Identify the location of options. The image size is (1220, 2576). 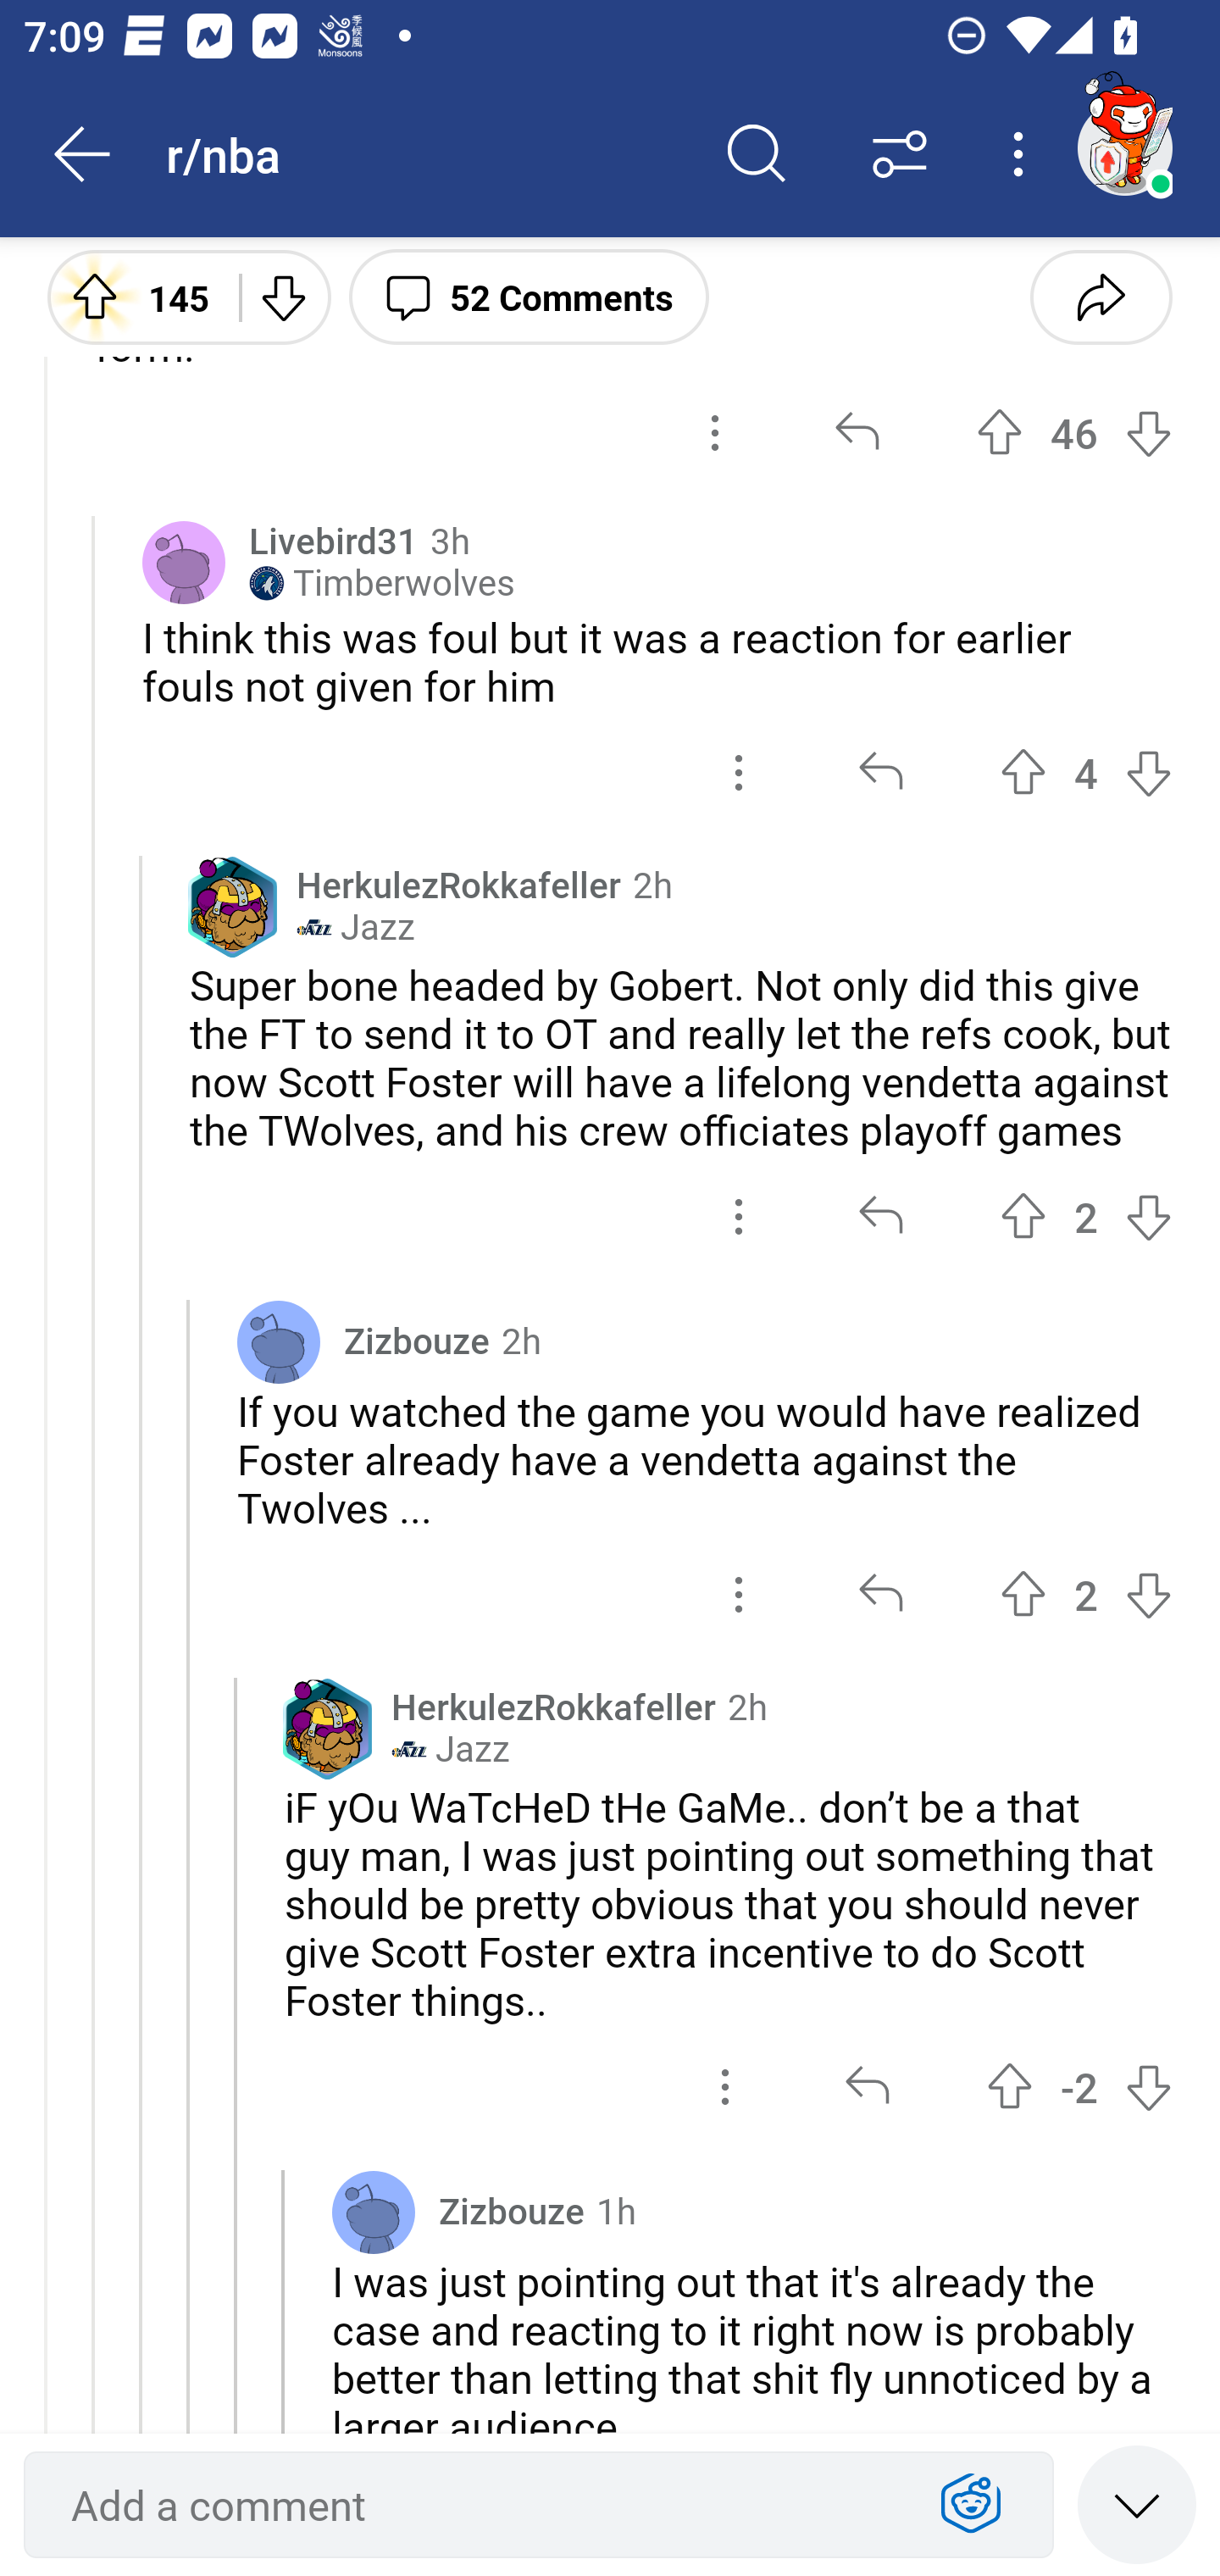
(739, 773).